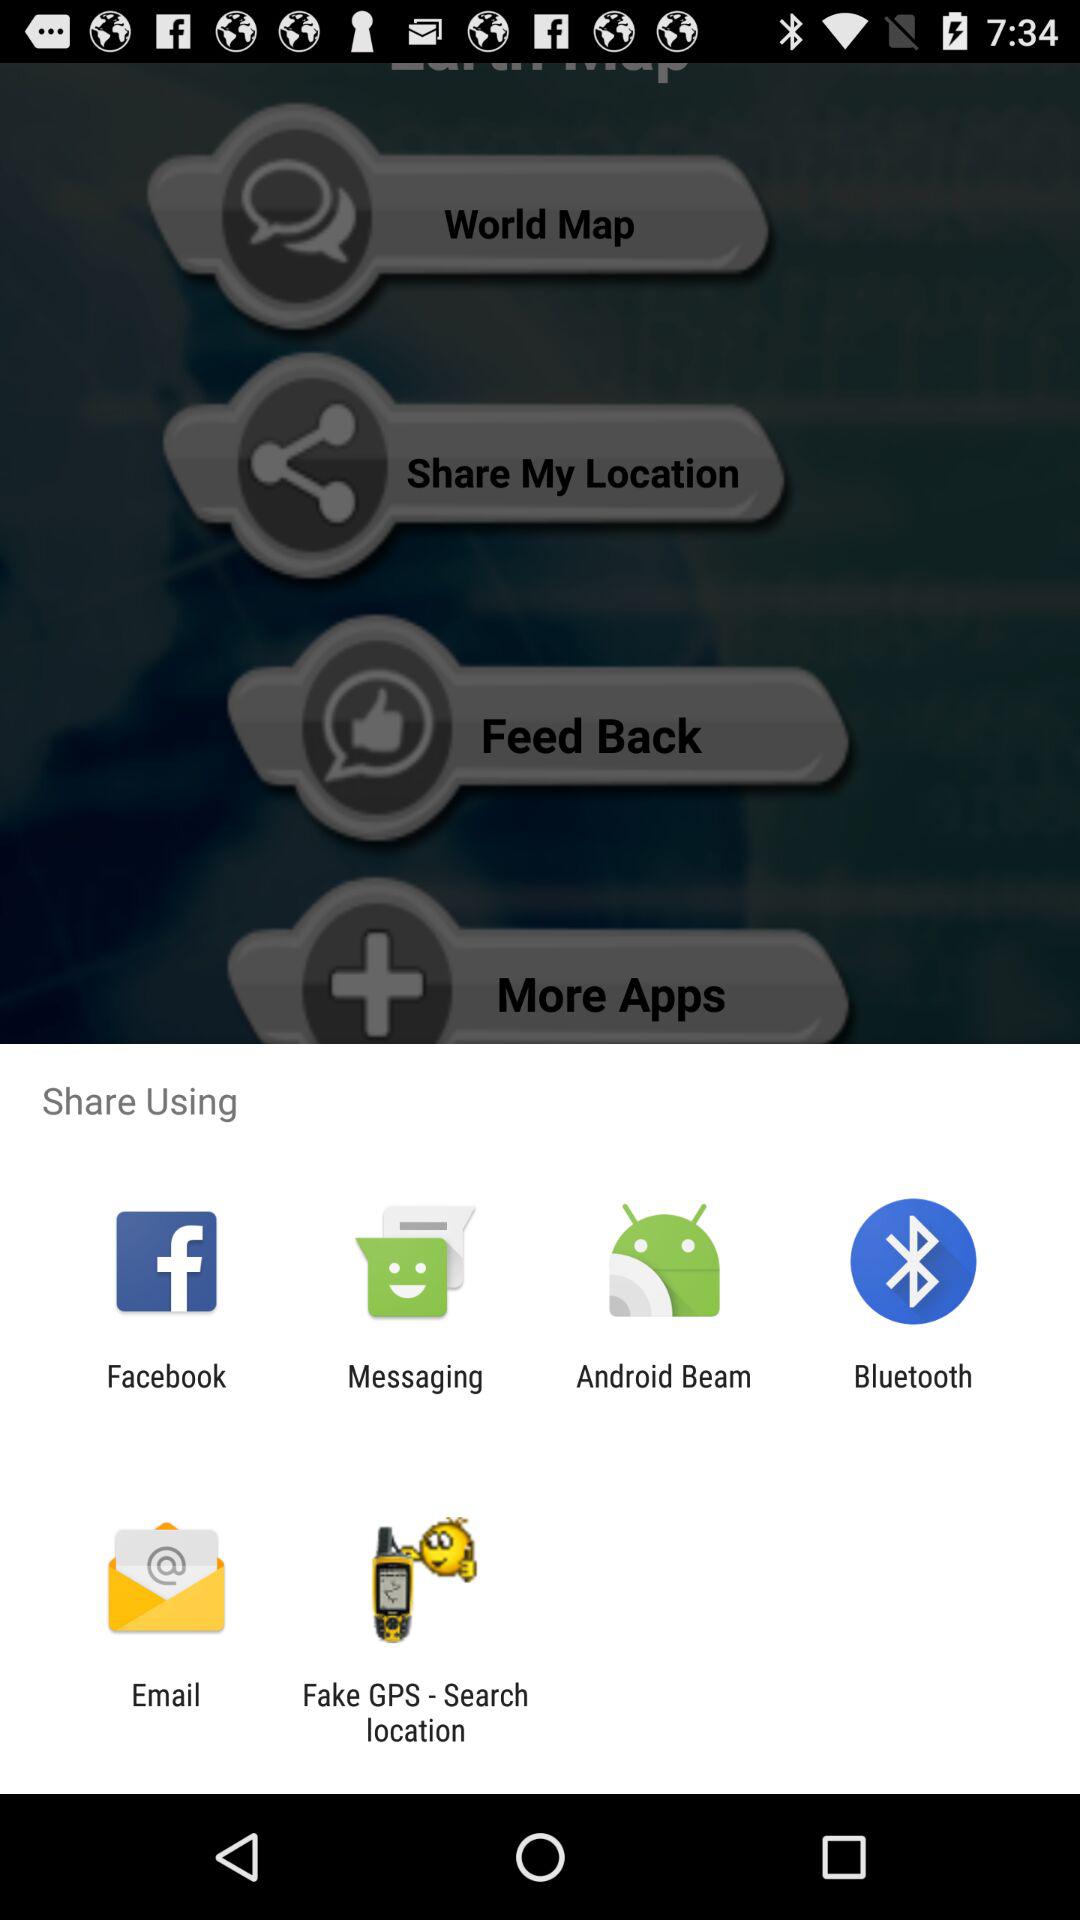 The width and height of the screenshot is (1080, 1920). Describe the element at coordinates (664, 1393) in the screenshot. I see `press the app next to bluetooth` at that location.